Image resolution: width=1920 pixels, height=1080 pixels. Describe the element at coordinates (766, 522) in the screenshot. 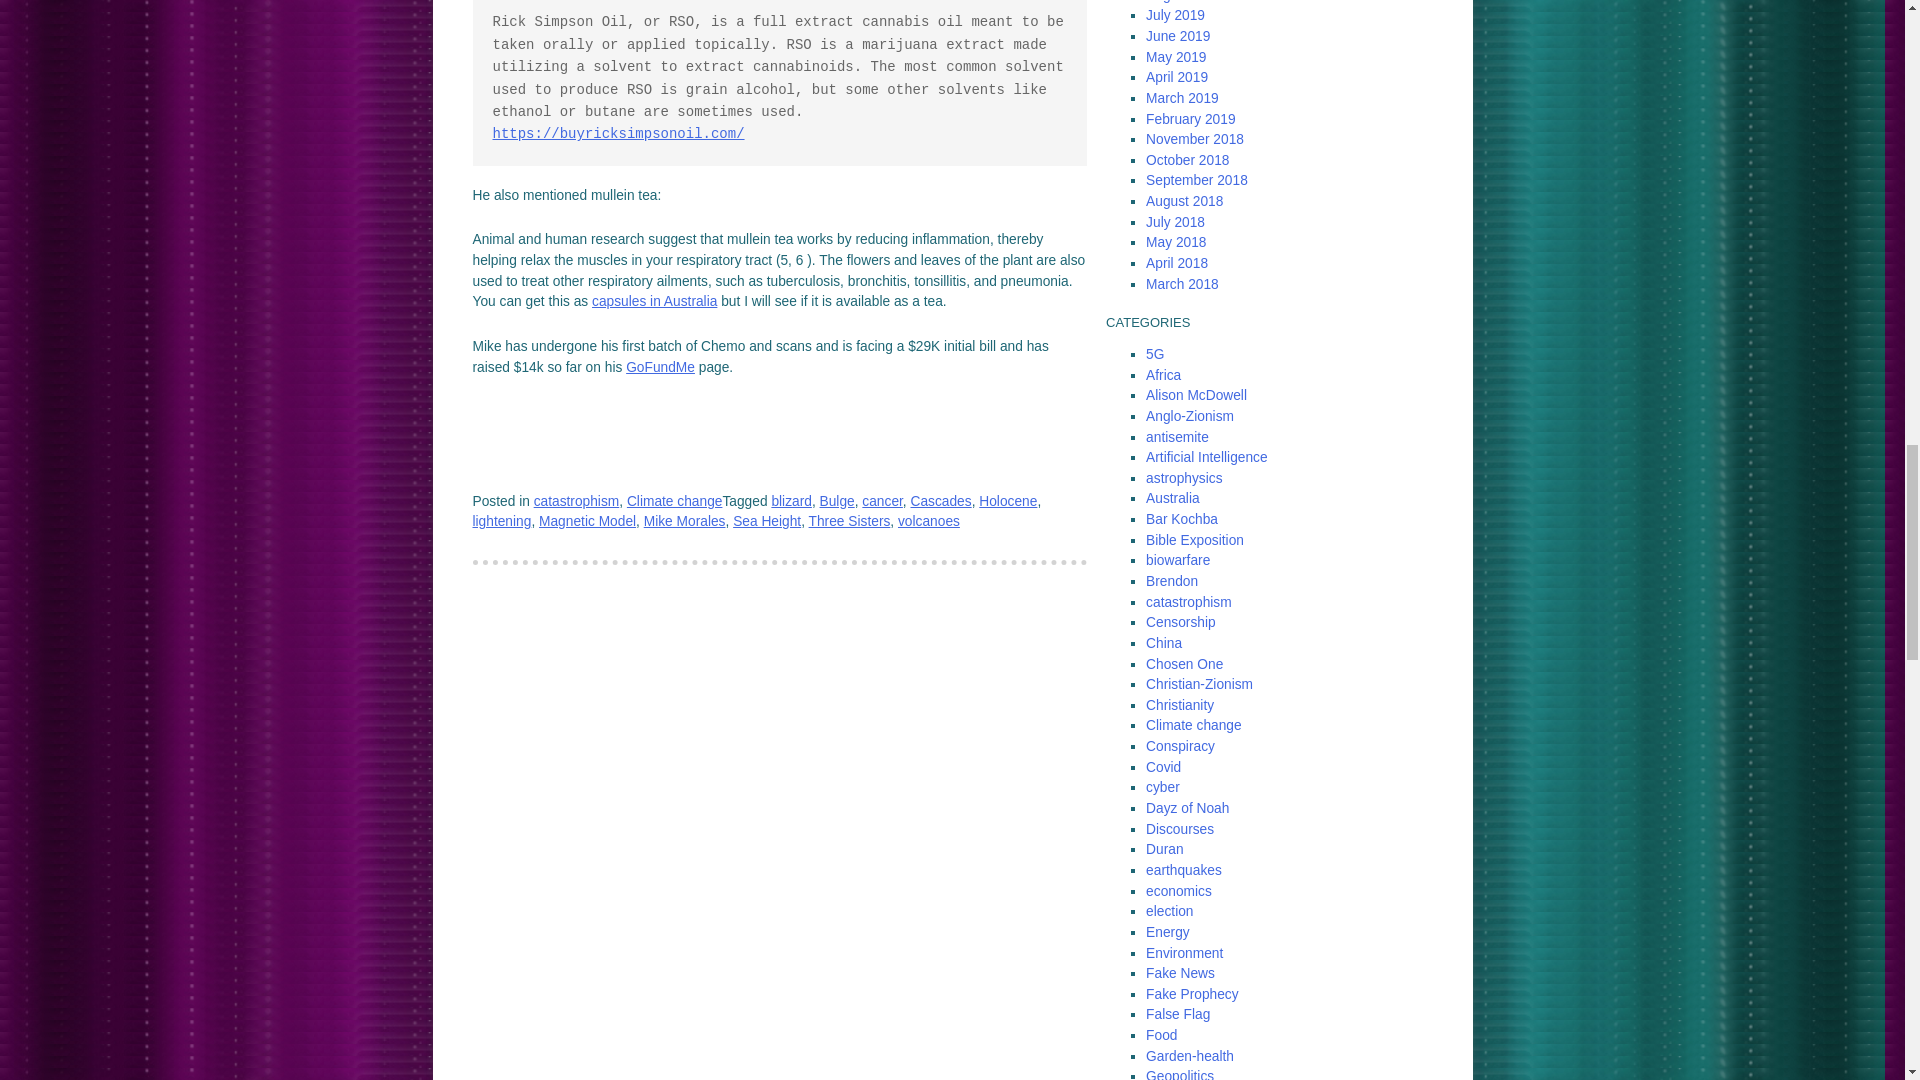

I see `Sea Height` at that location.